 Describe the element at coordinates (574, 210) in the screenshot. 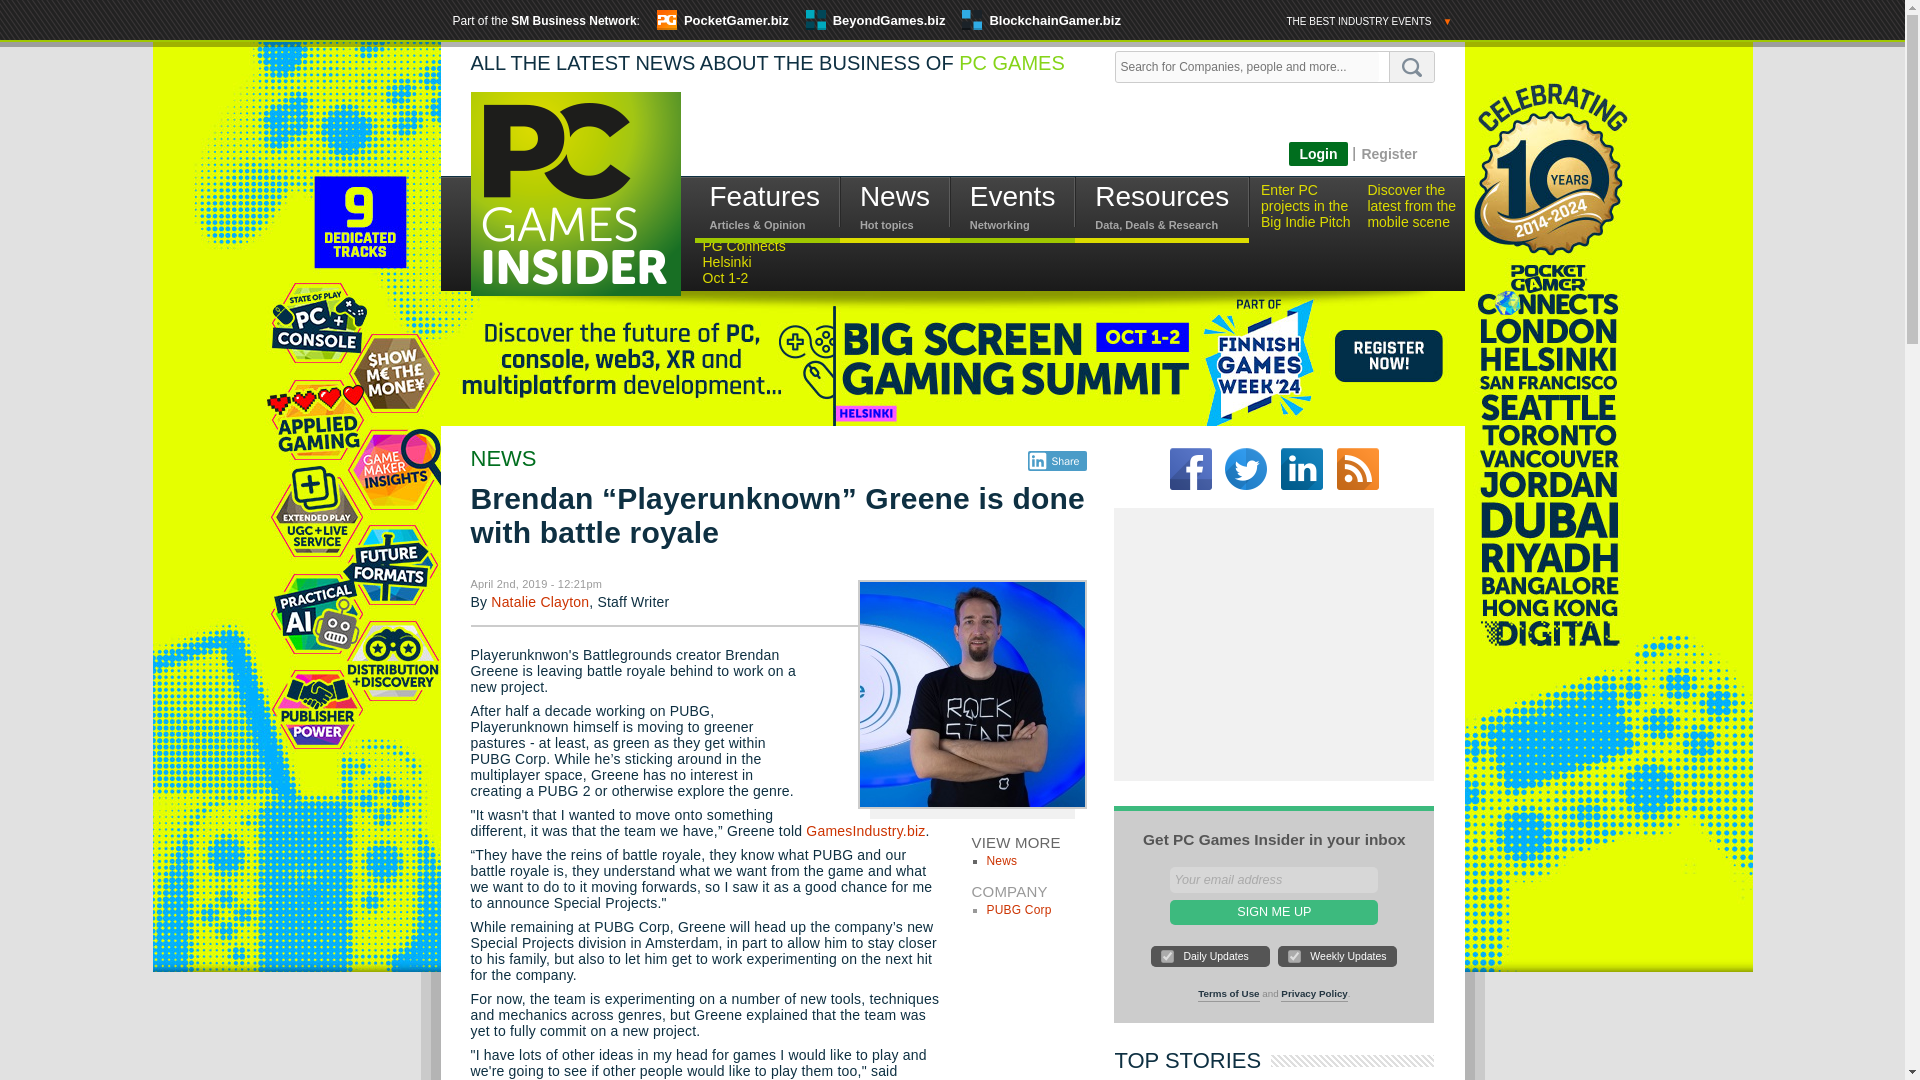

I see `PC Games Insider` at that location.